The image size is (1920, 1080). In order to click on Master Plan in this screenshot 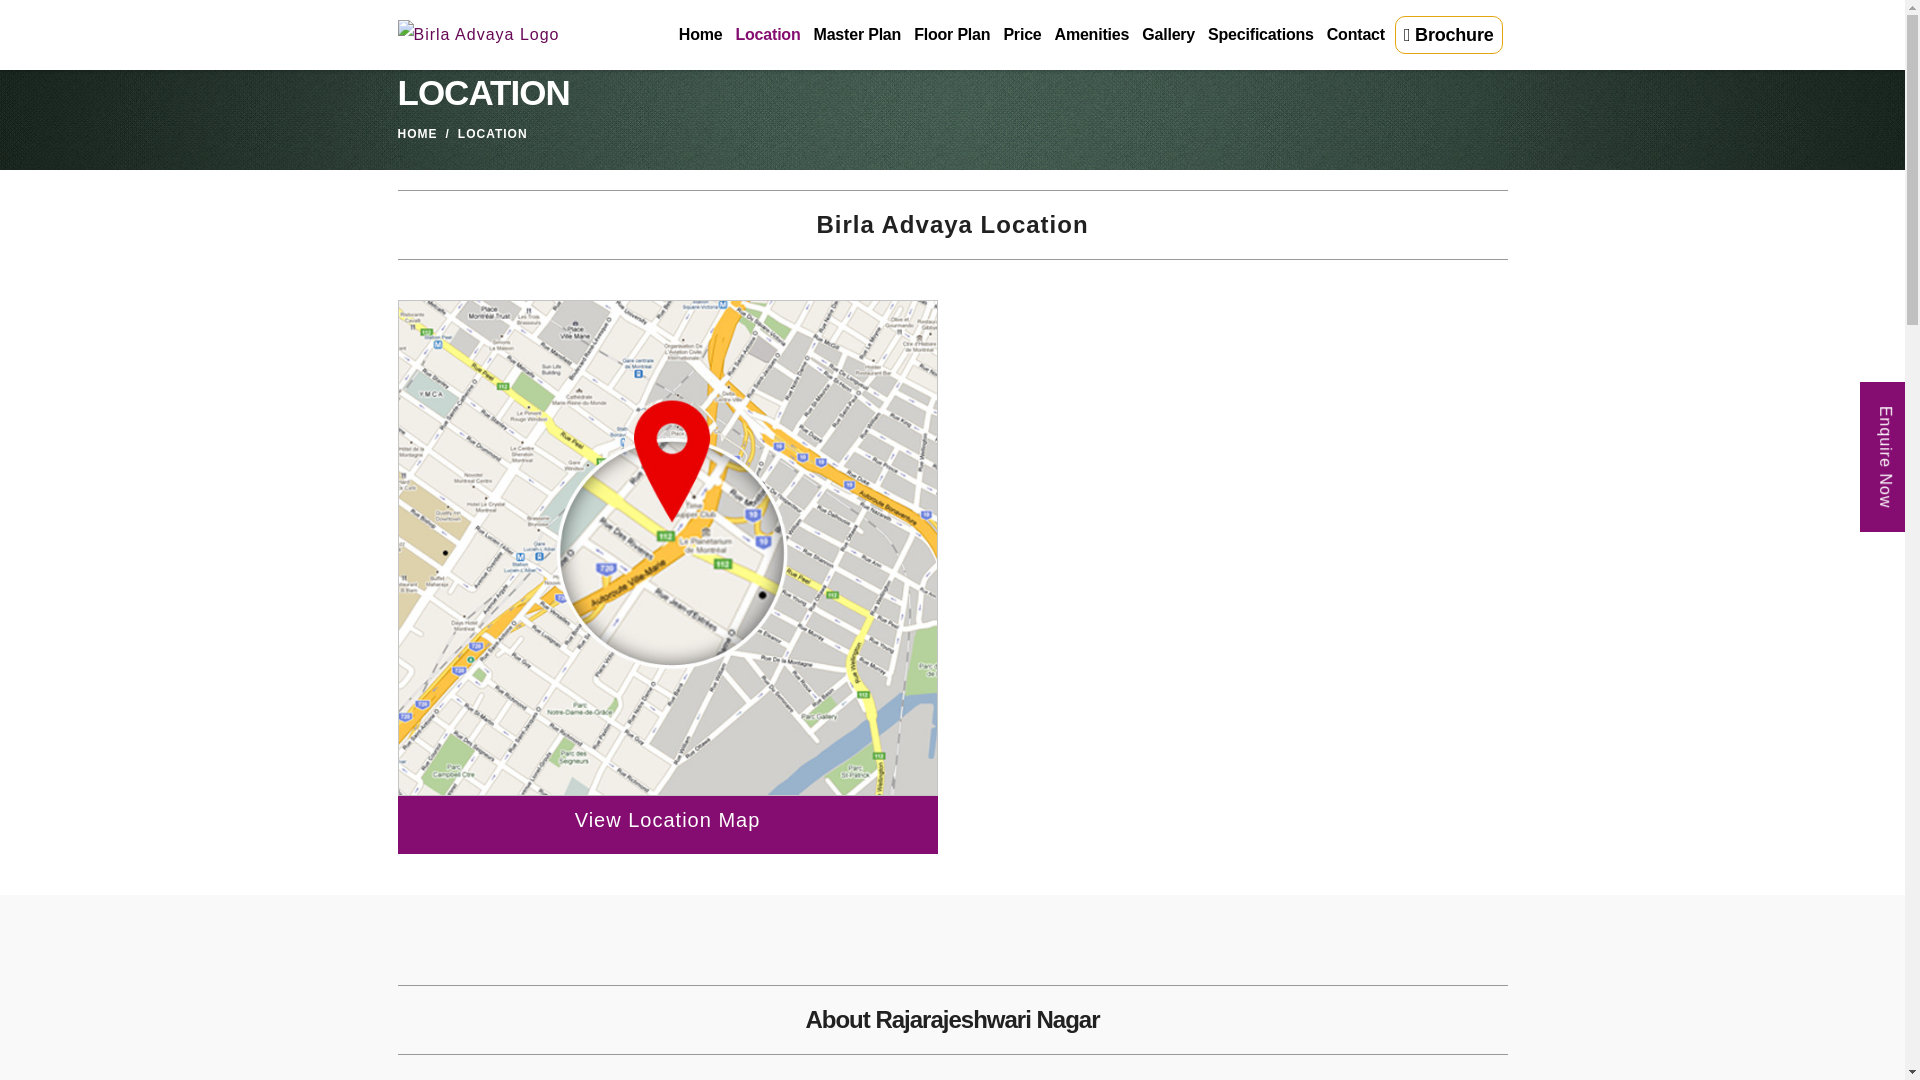, I will do `click(856, 35)`.